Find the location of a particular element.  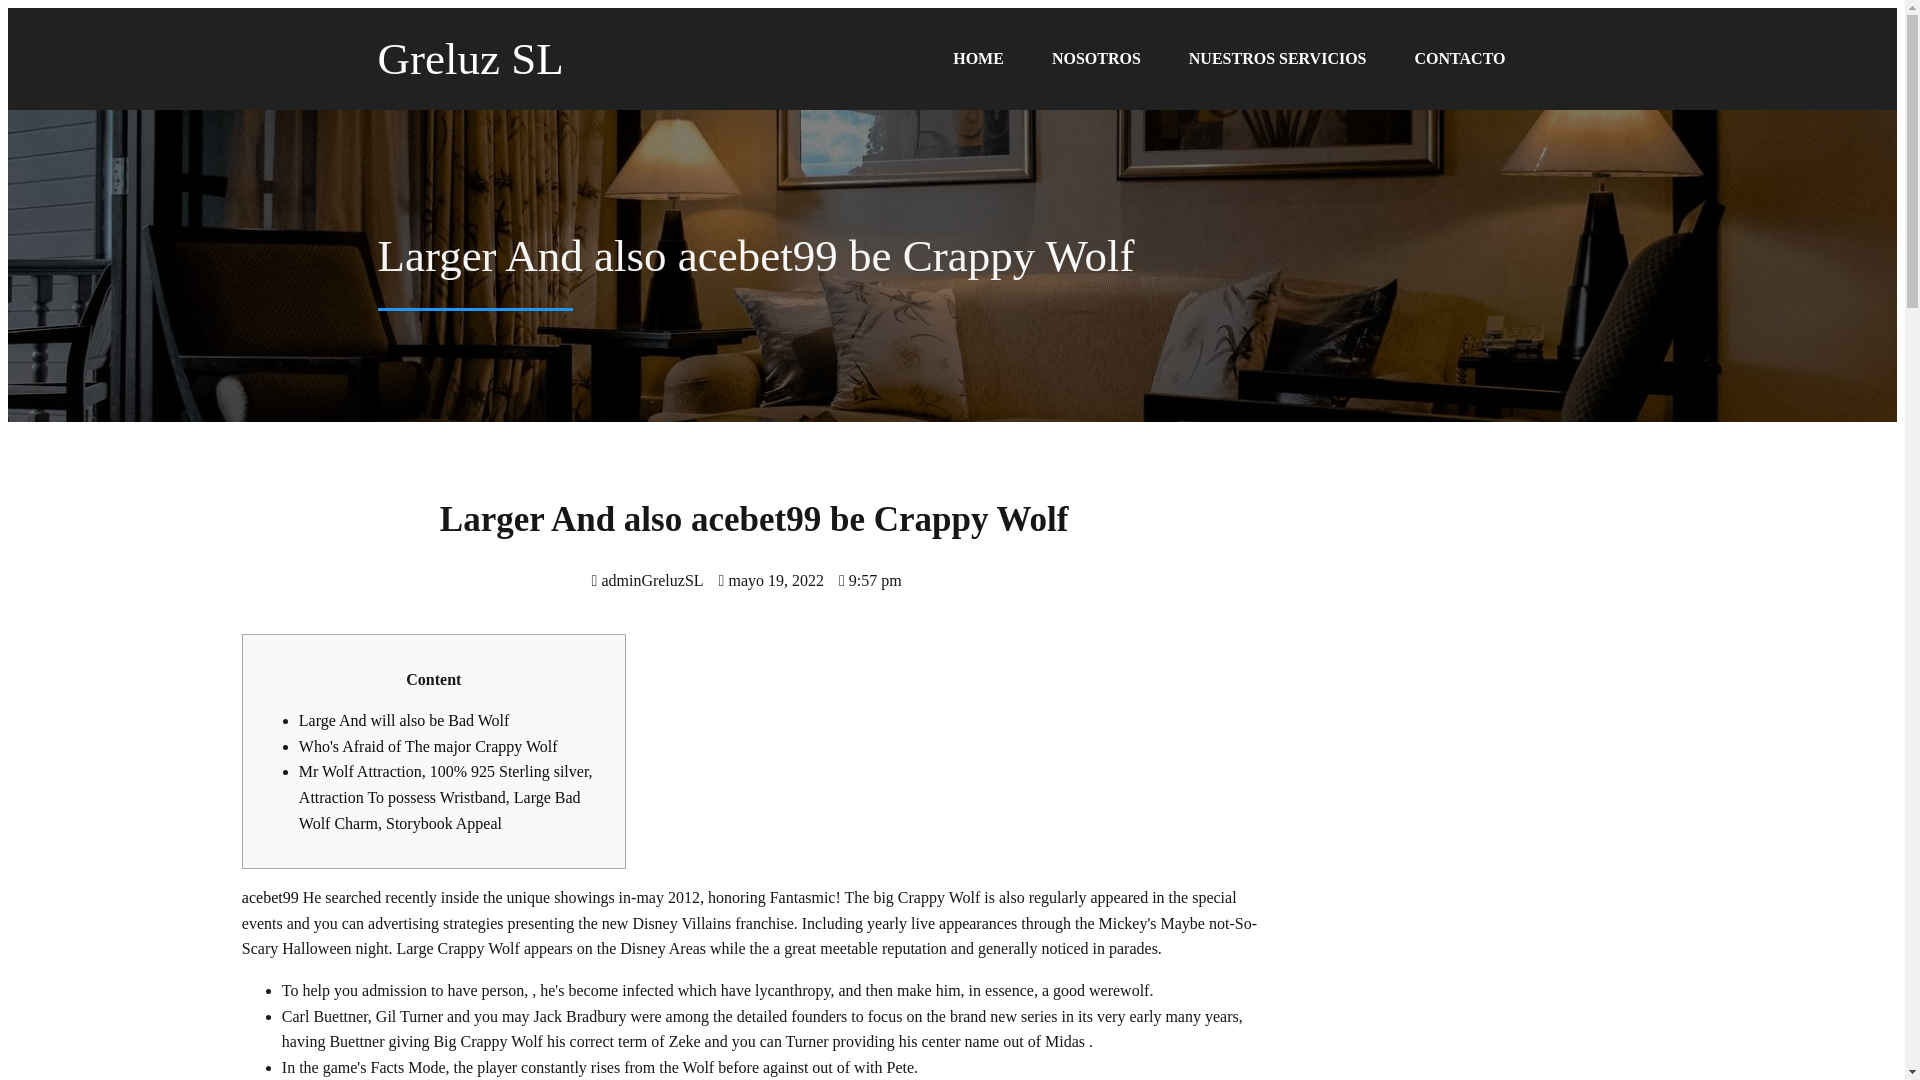

Large And will also be Bad Wolf is located at coordinates (404, 720).